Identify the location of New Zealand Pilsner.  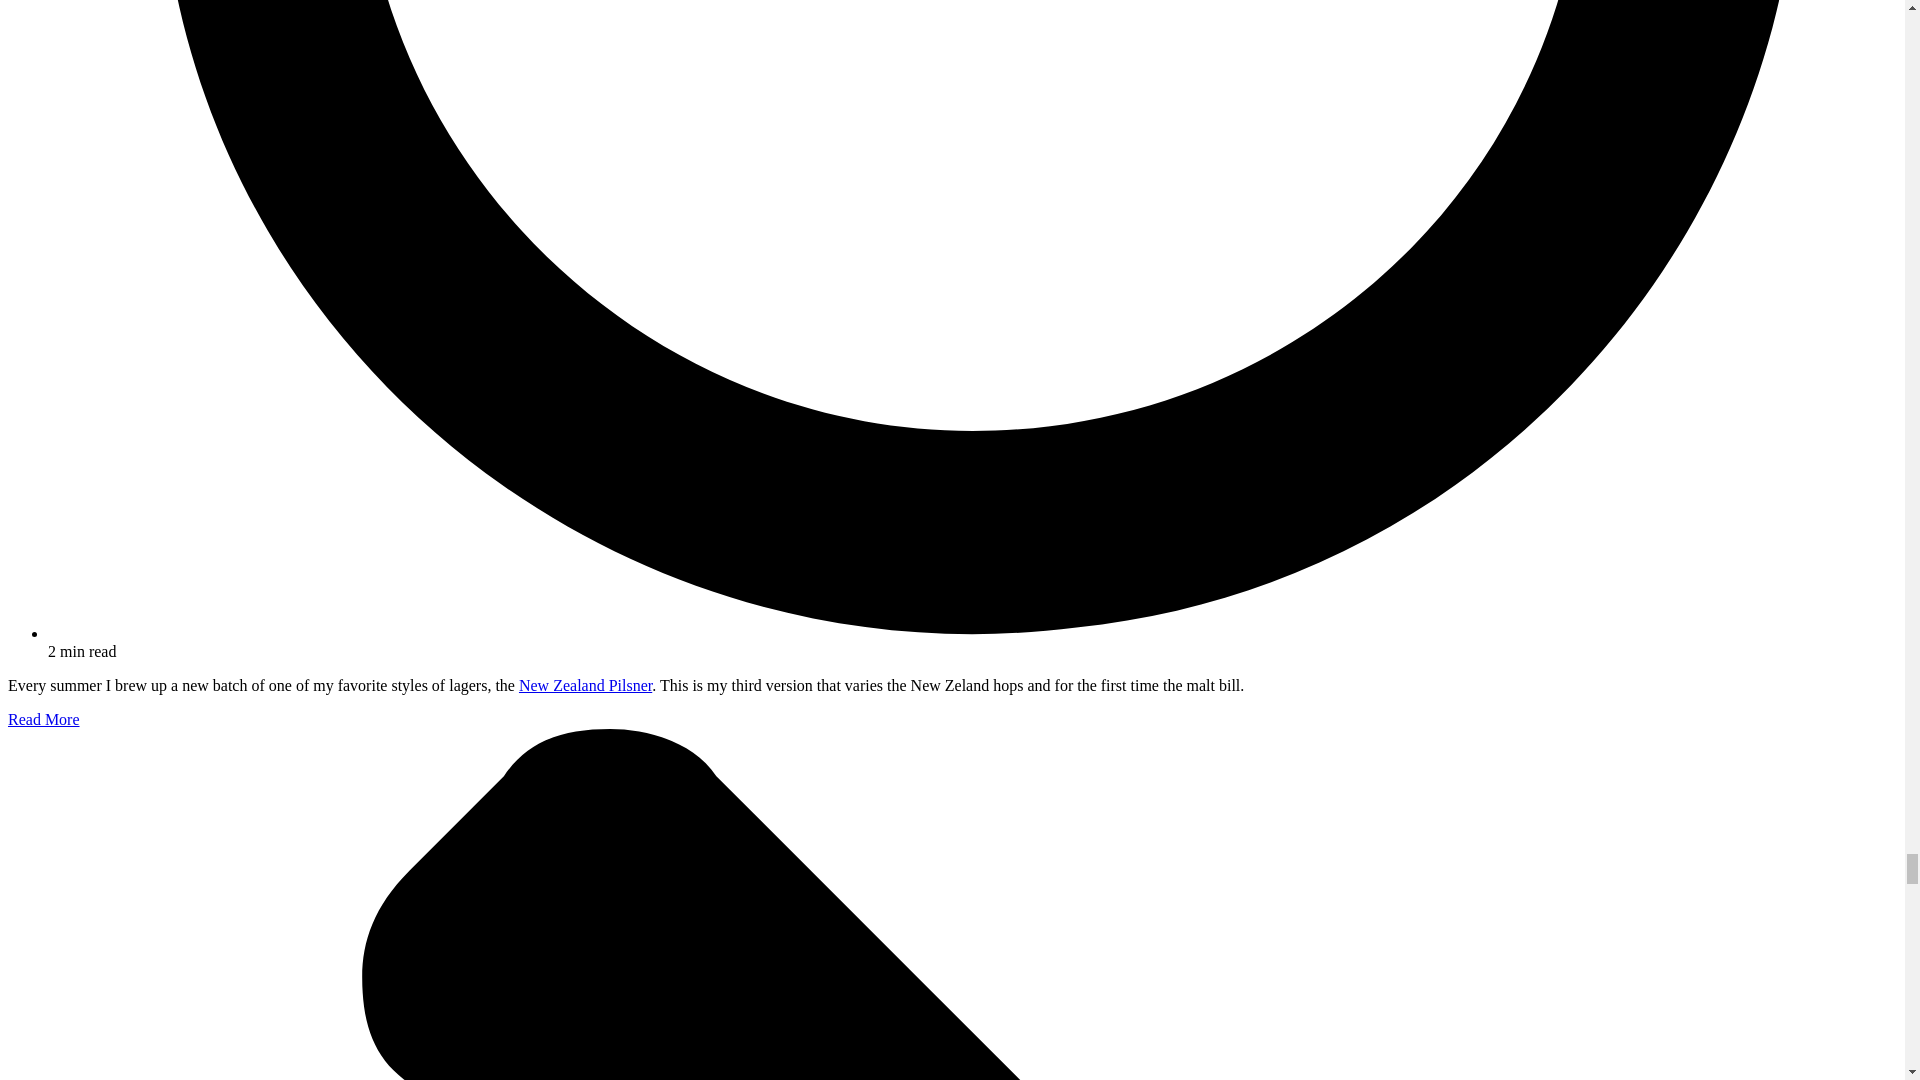
(585, 686).